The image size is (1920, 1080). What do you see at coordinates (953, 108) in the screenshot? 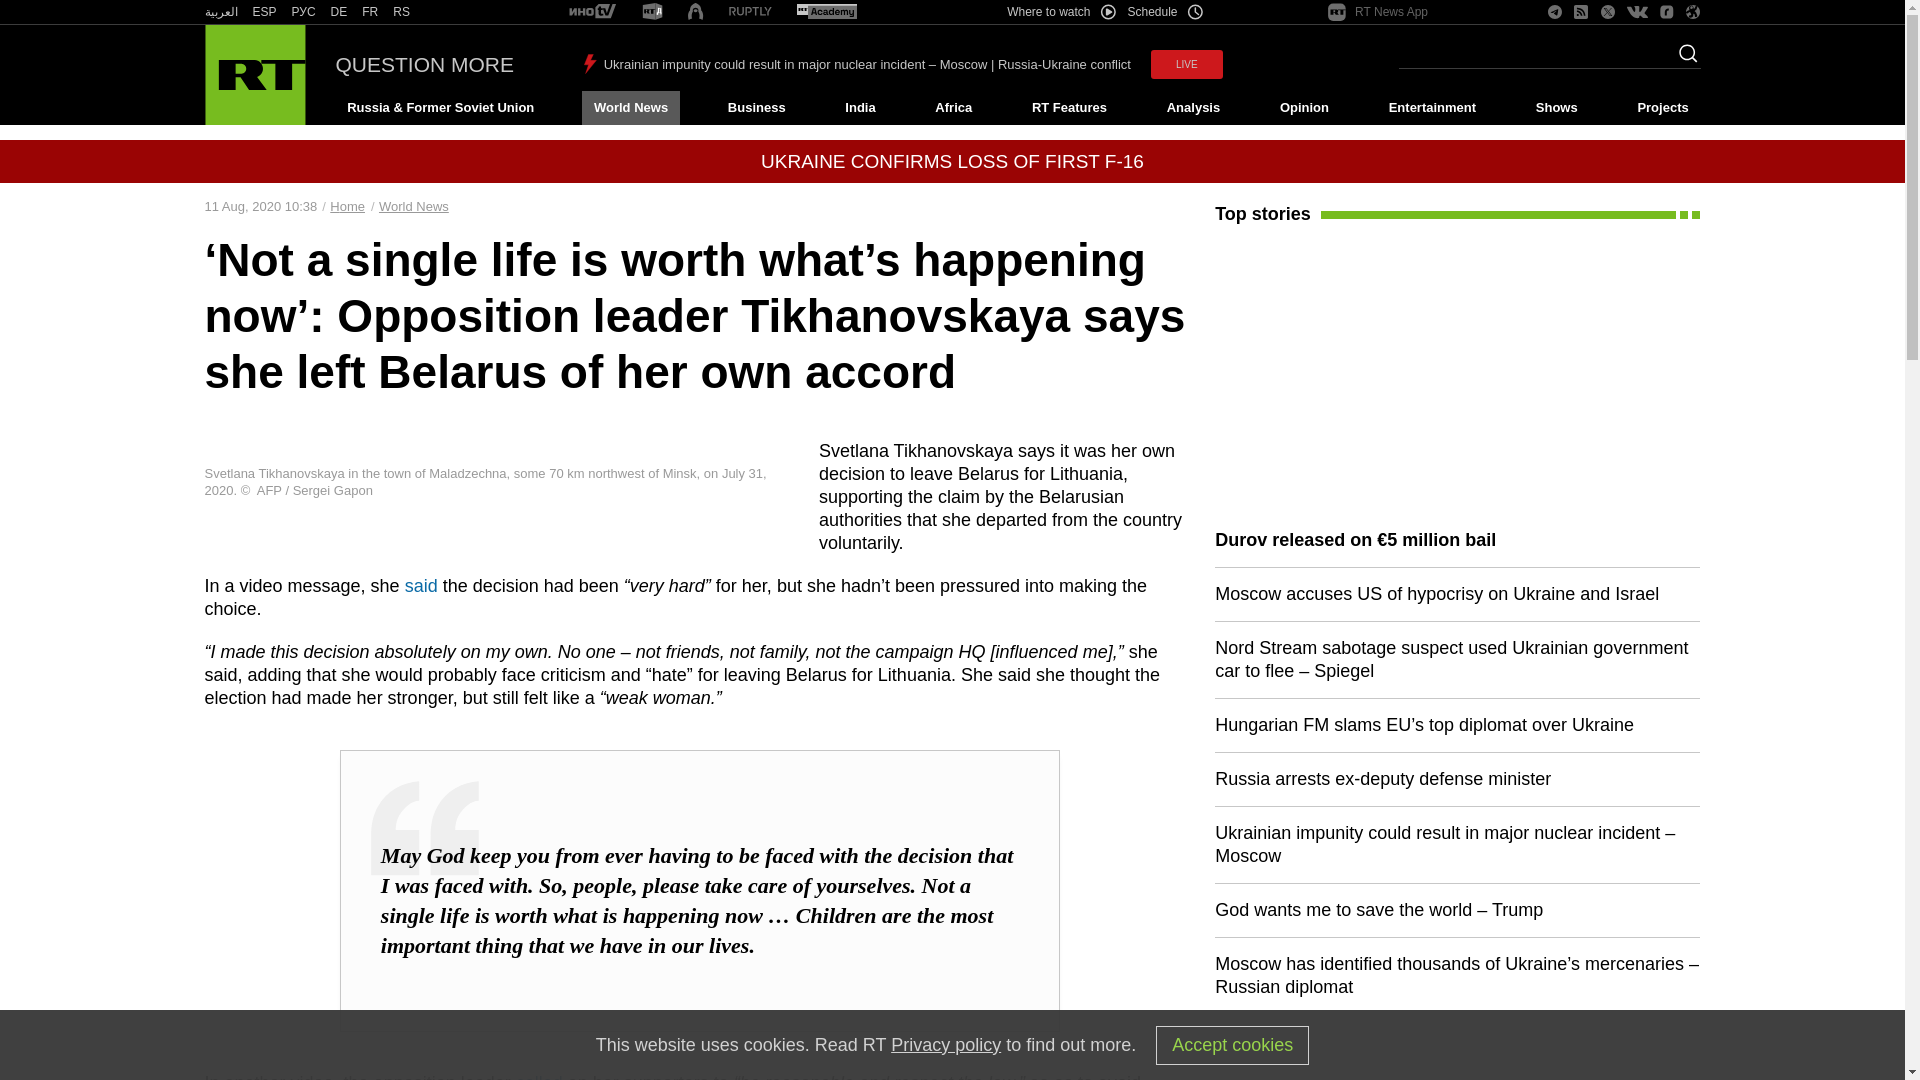
I see `Africa` at bounding box center [953, 108].